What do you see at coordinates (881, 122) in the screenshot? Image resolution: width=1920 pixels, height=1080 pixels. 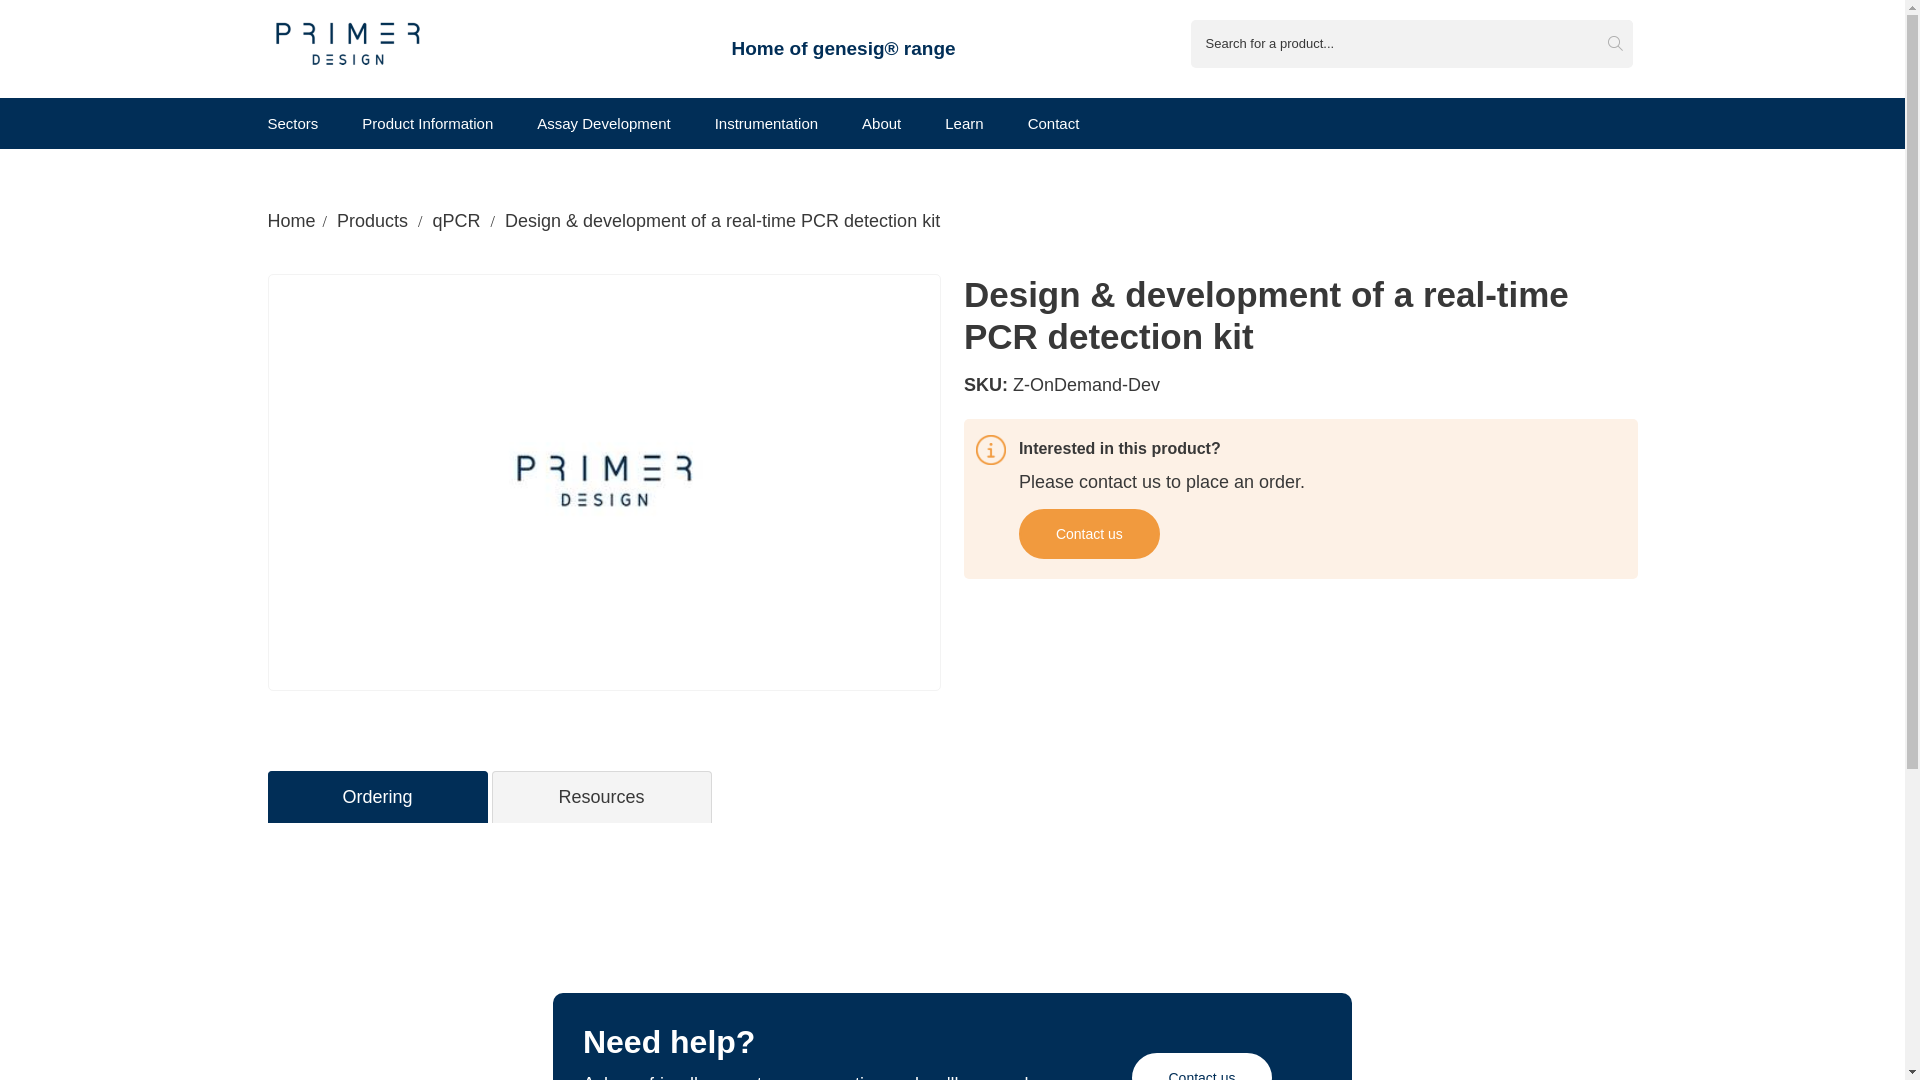 I see `About` at bounding box center [881, 122].